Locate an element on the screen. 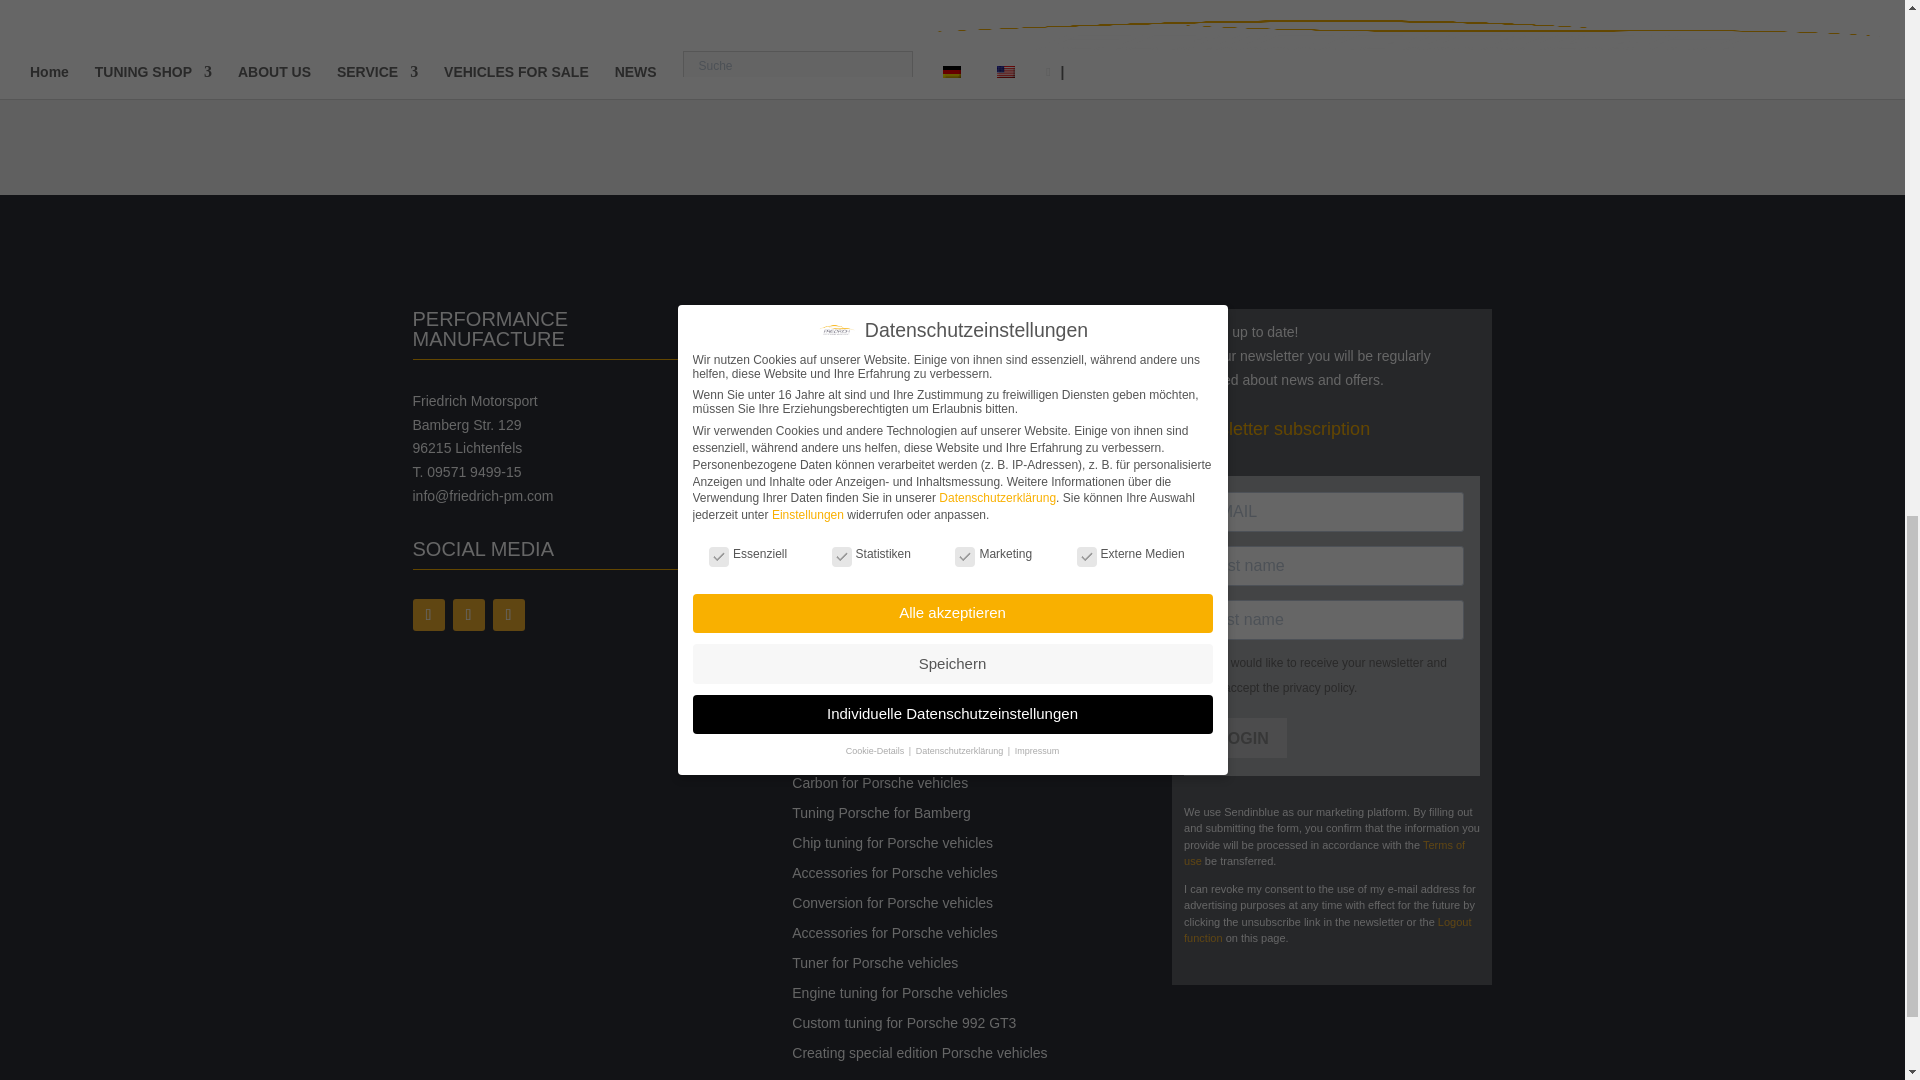  Follow on Youtube is located at coordinates (508, 614).